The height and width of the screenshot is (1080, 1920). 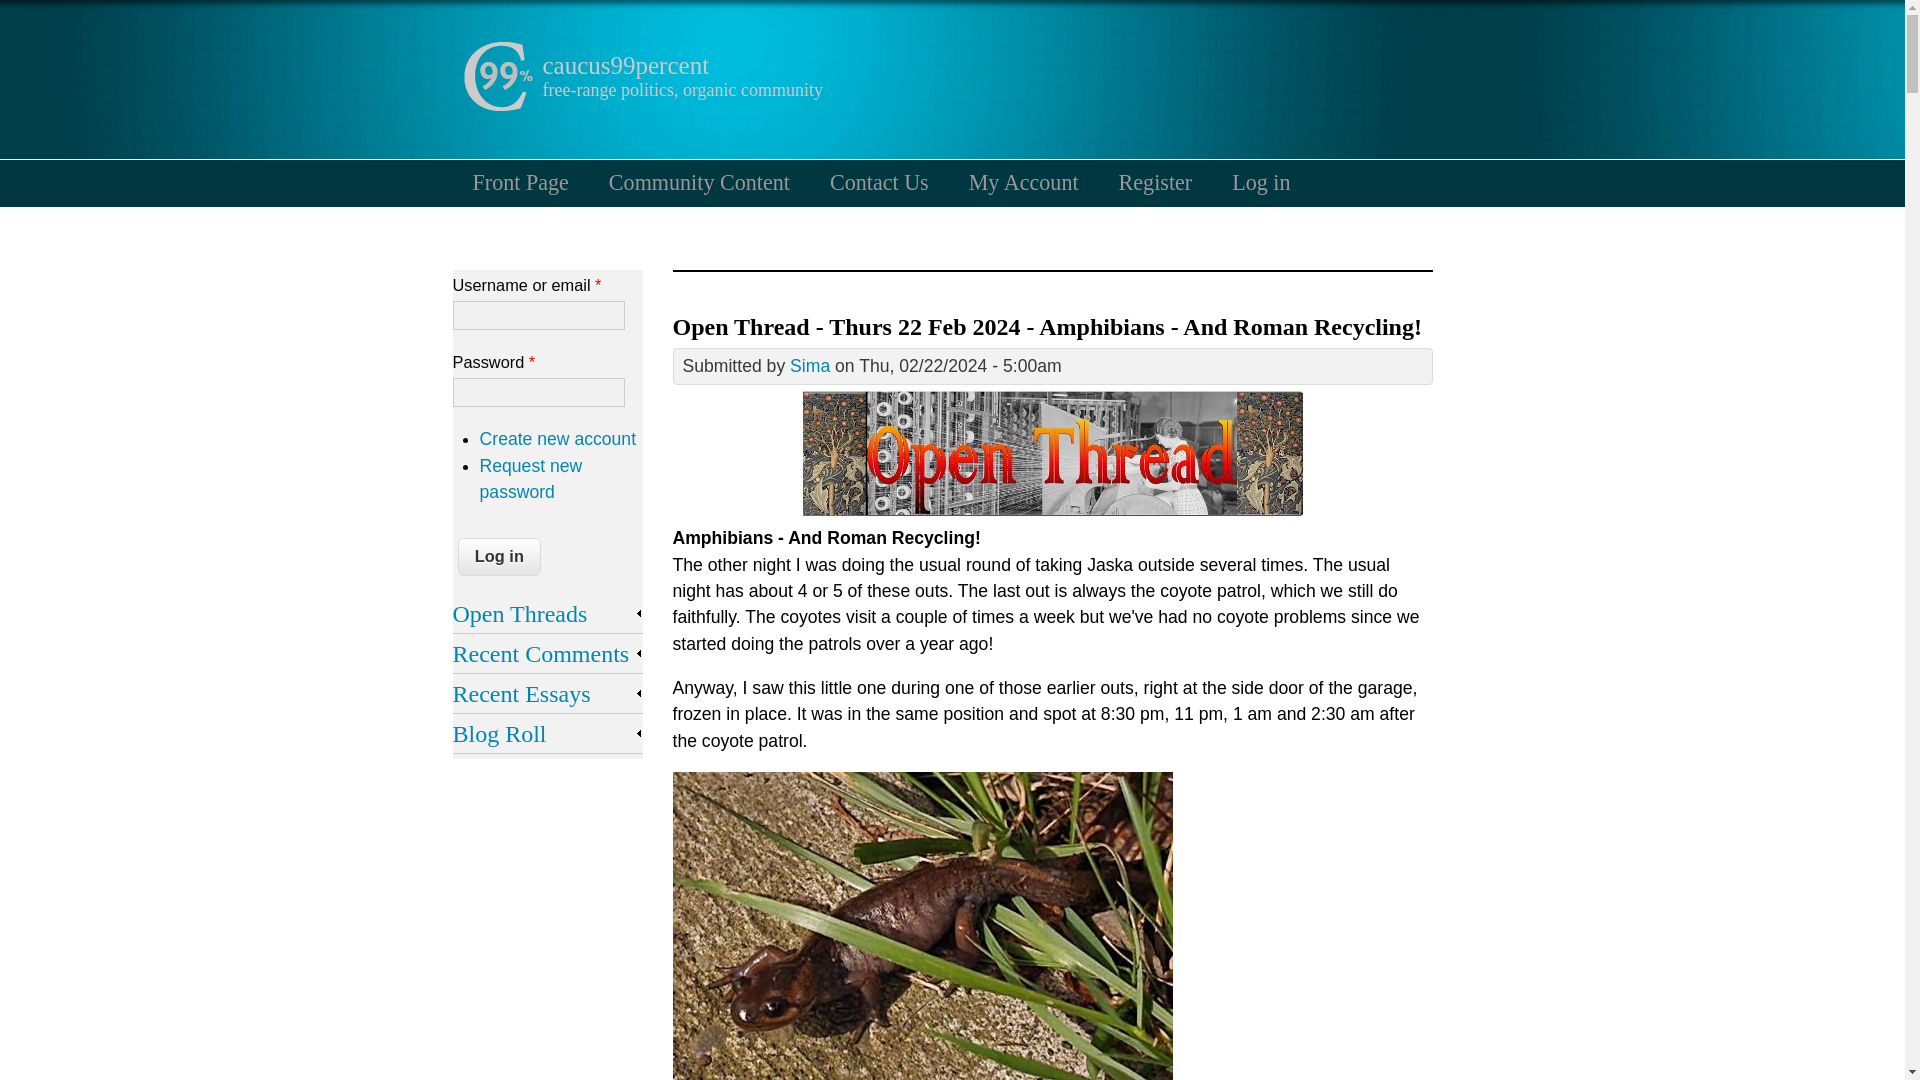 What do you see at coordinates (1023, 182) in the screenshot?
I see `My personal user account` at bounding box center [1023, 182].